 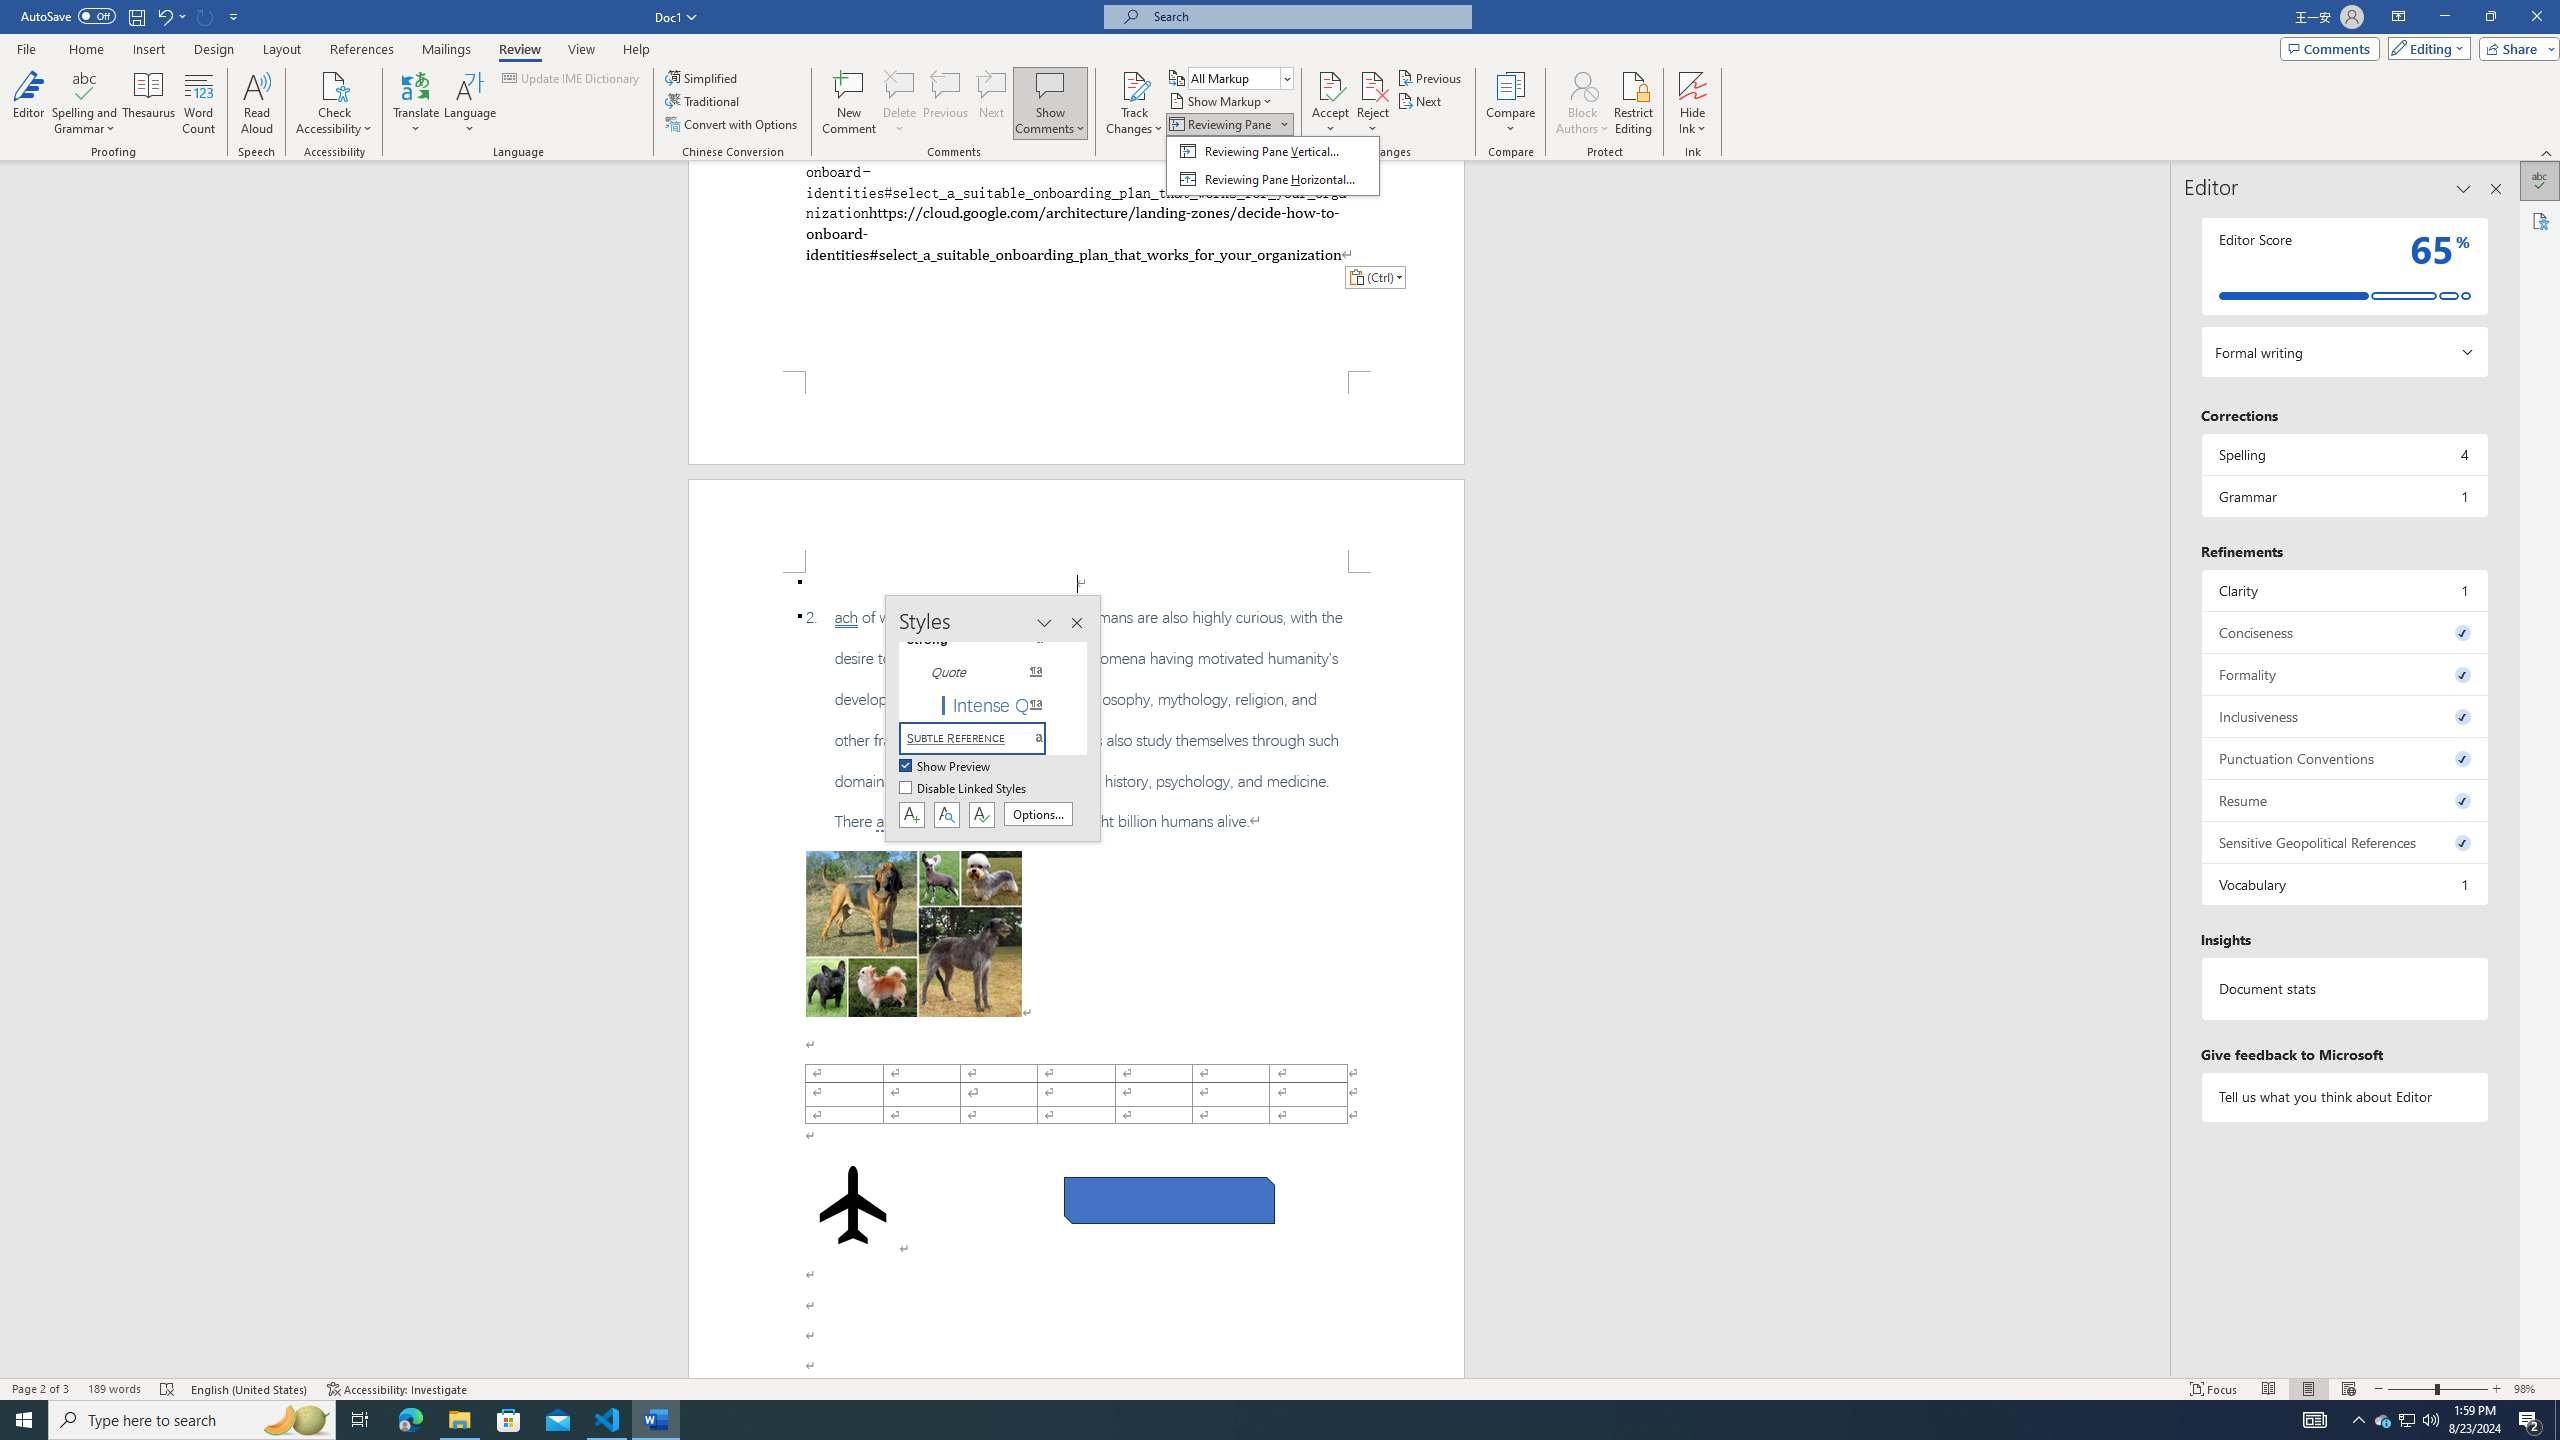 What do you see at coordinates (900, 85) in the screenshot?
I see `Delete` at bounding box center [900, 85].